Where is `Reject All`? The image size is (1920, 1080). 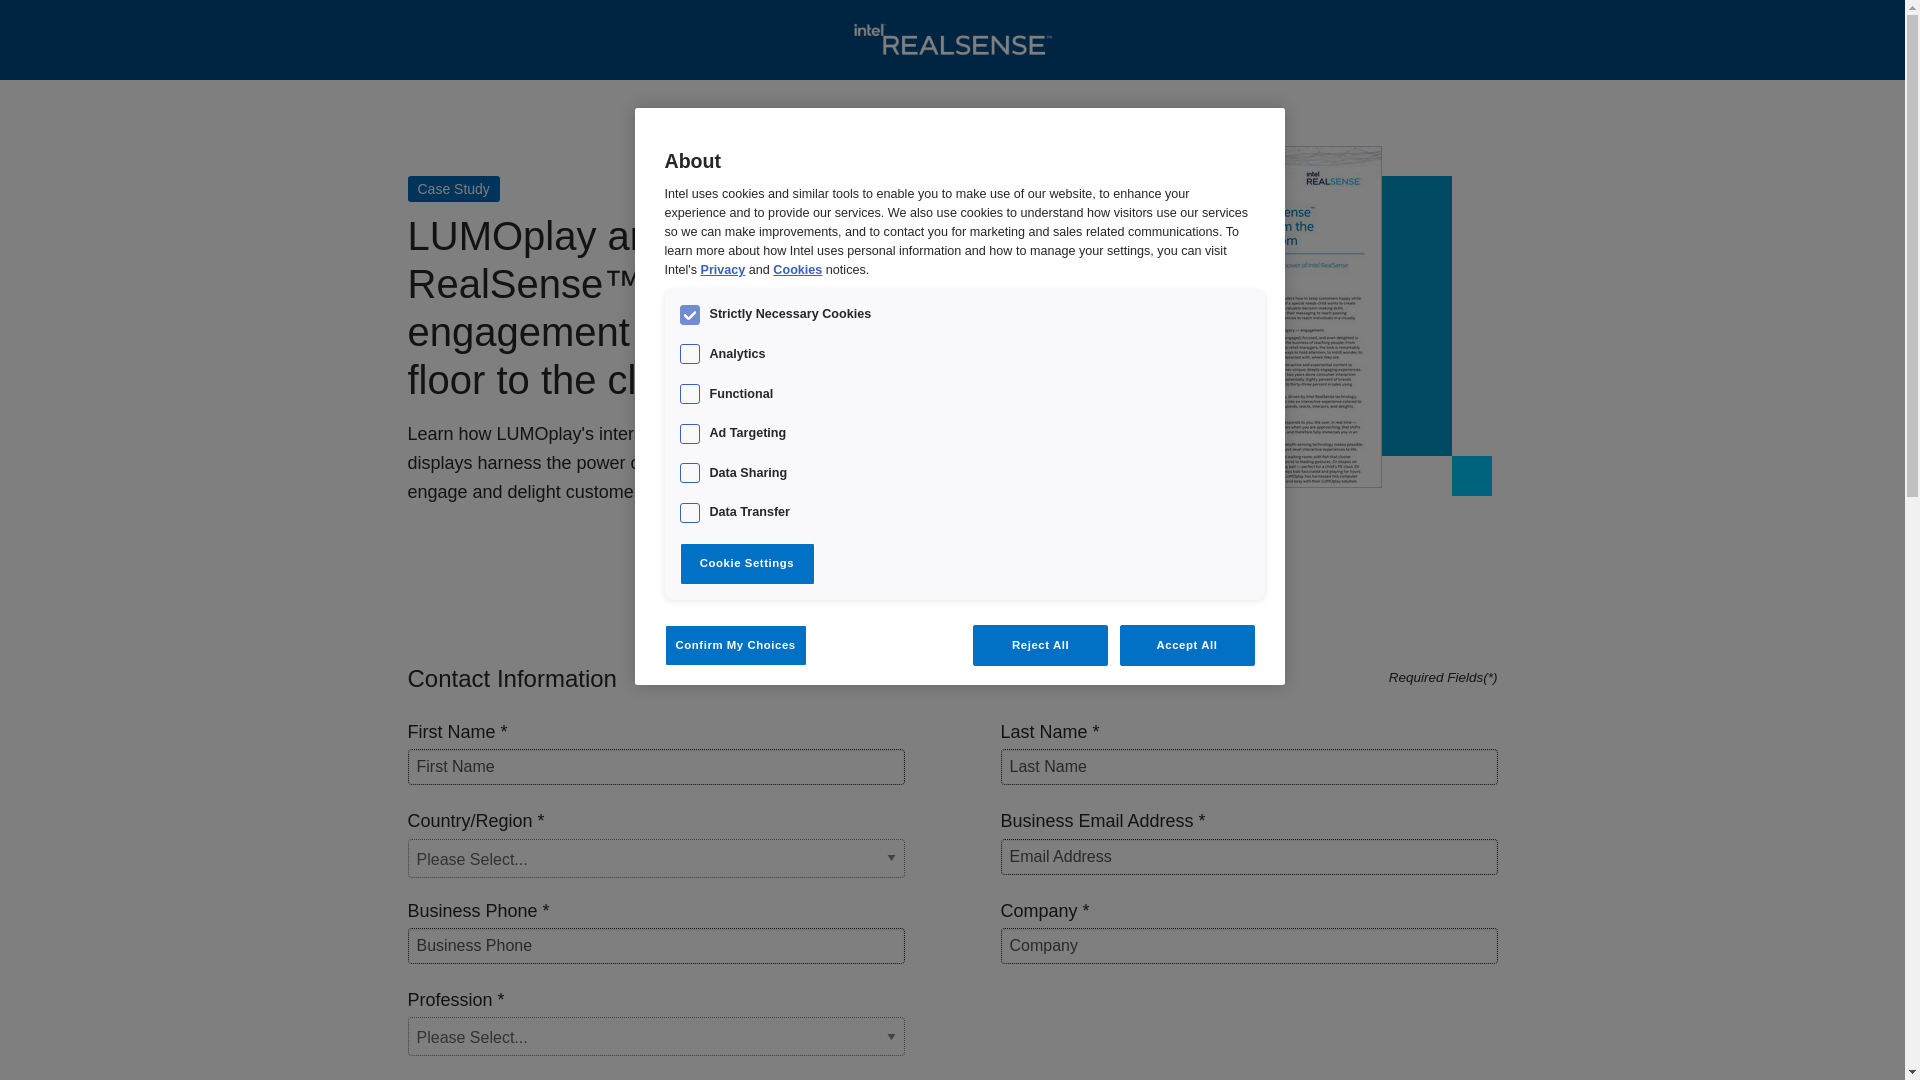 Reject All is located at coordinates (1040, 646).